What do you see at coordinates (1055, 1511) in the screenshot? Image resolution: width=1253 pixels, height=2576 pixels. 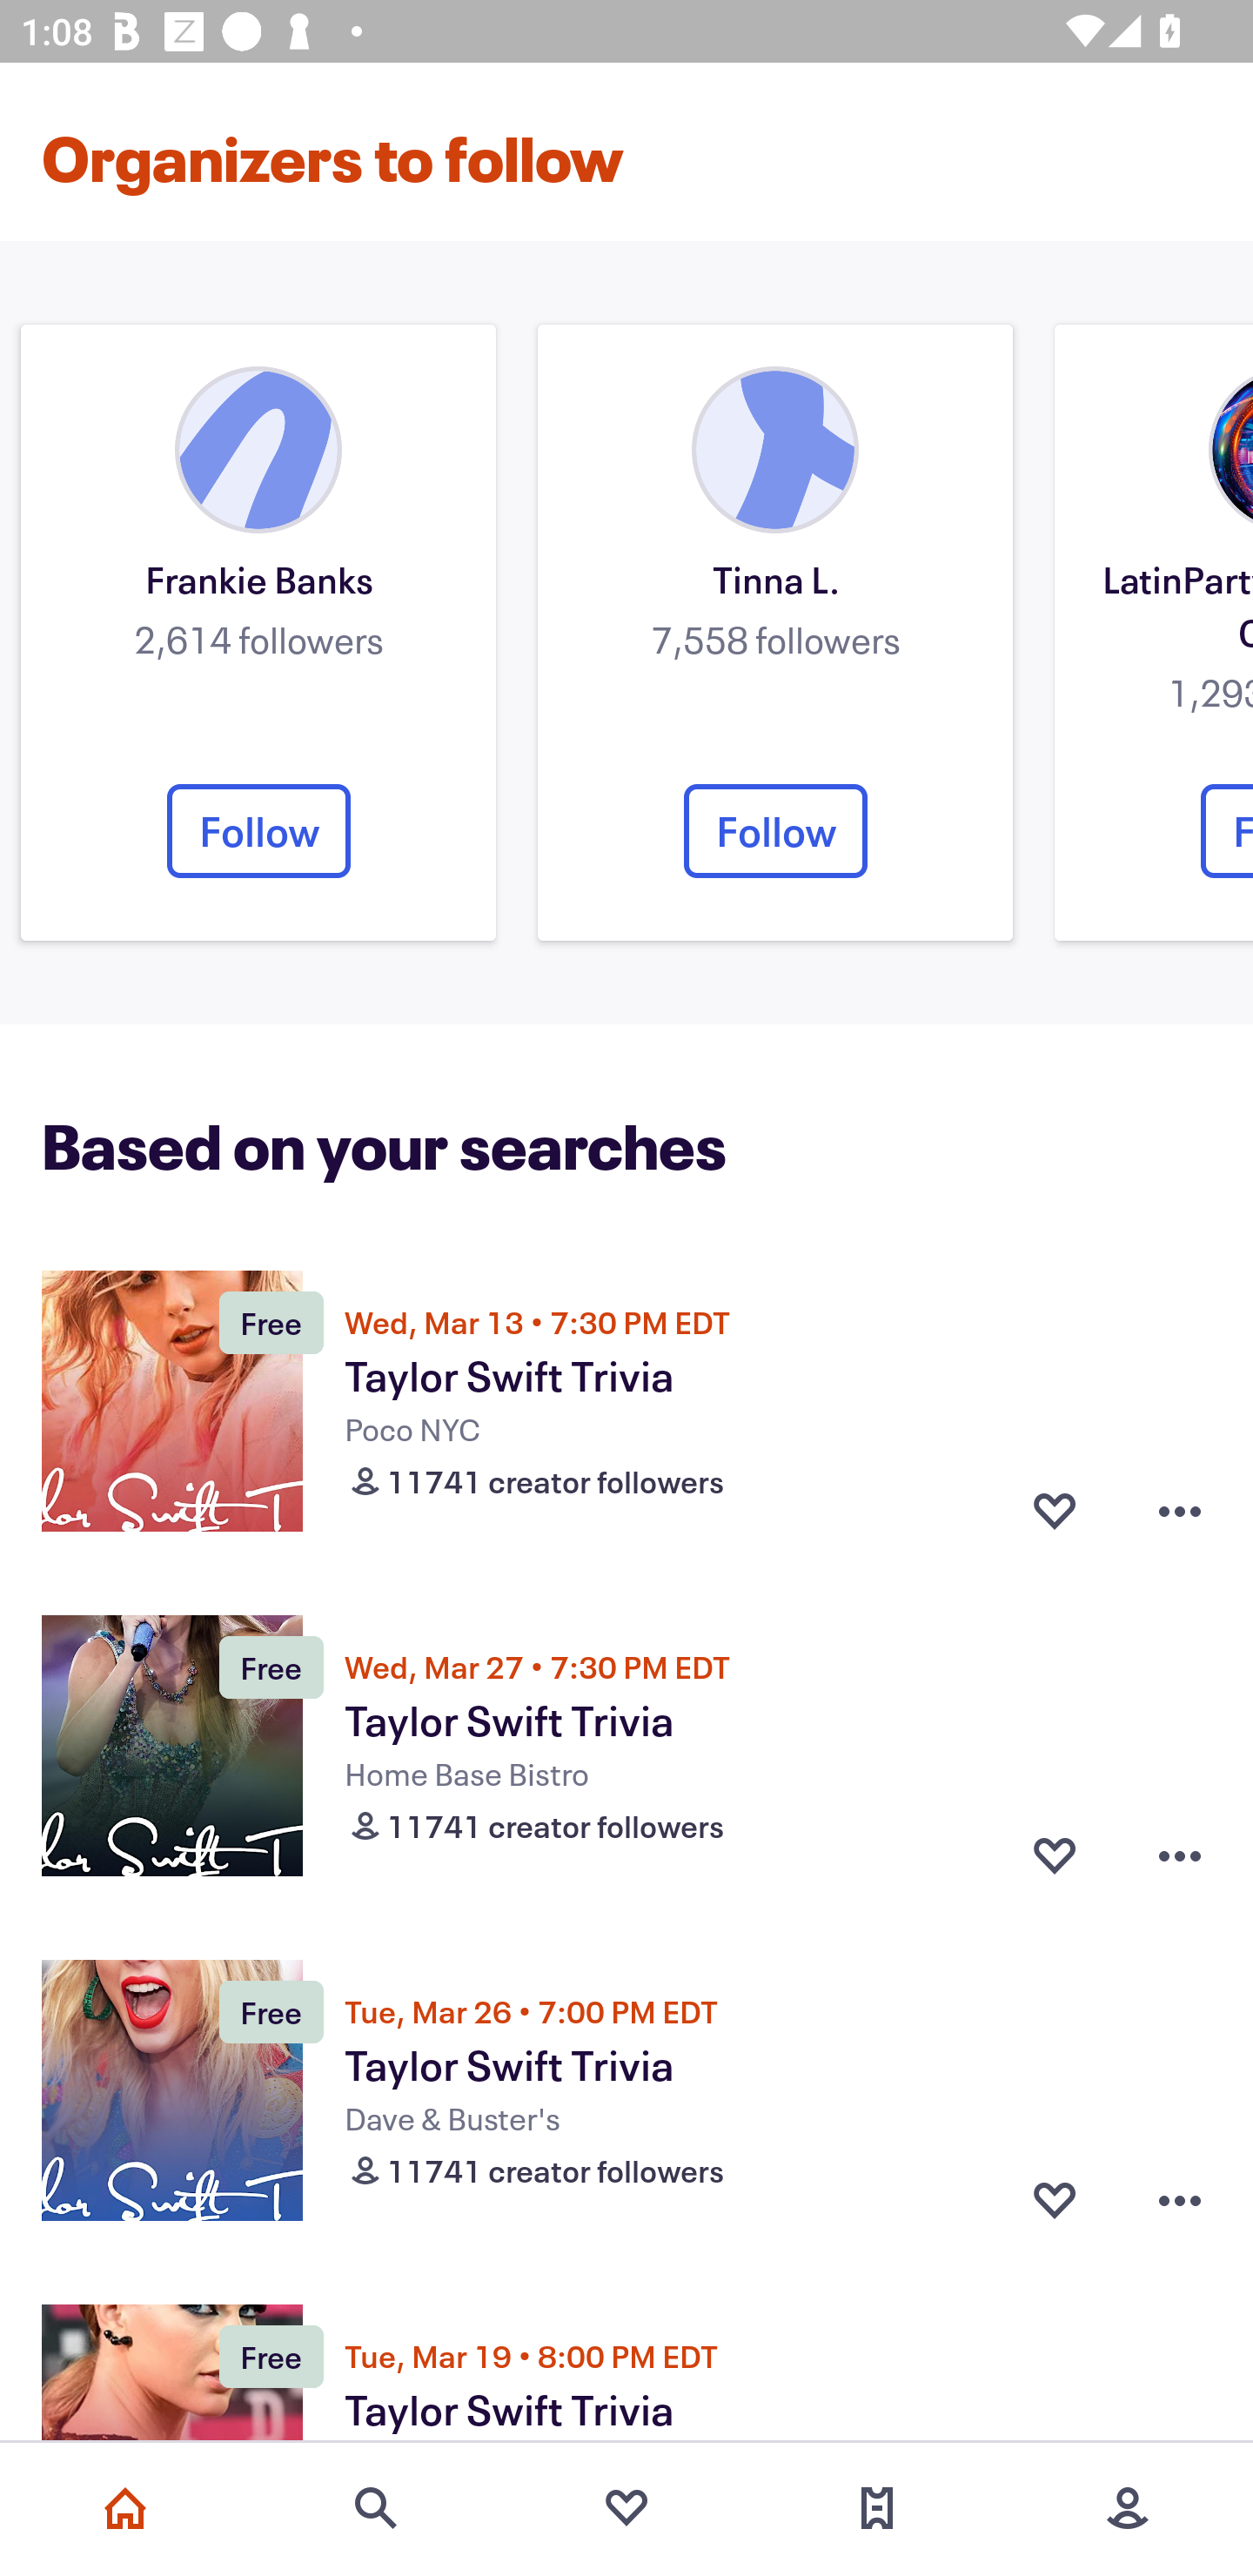 I see `Favorite button` at bounding box center [1055, 1511].